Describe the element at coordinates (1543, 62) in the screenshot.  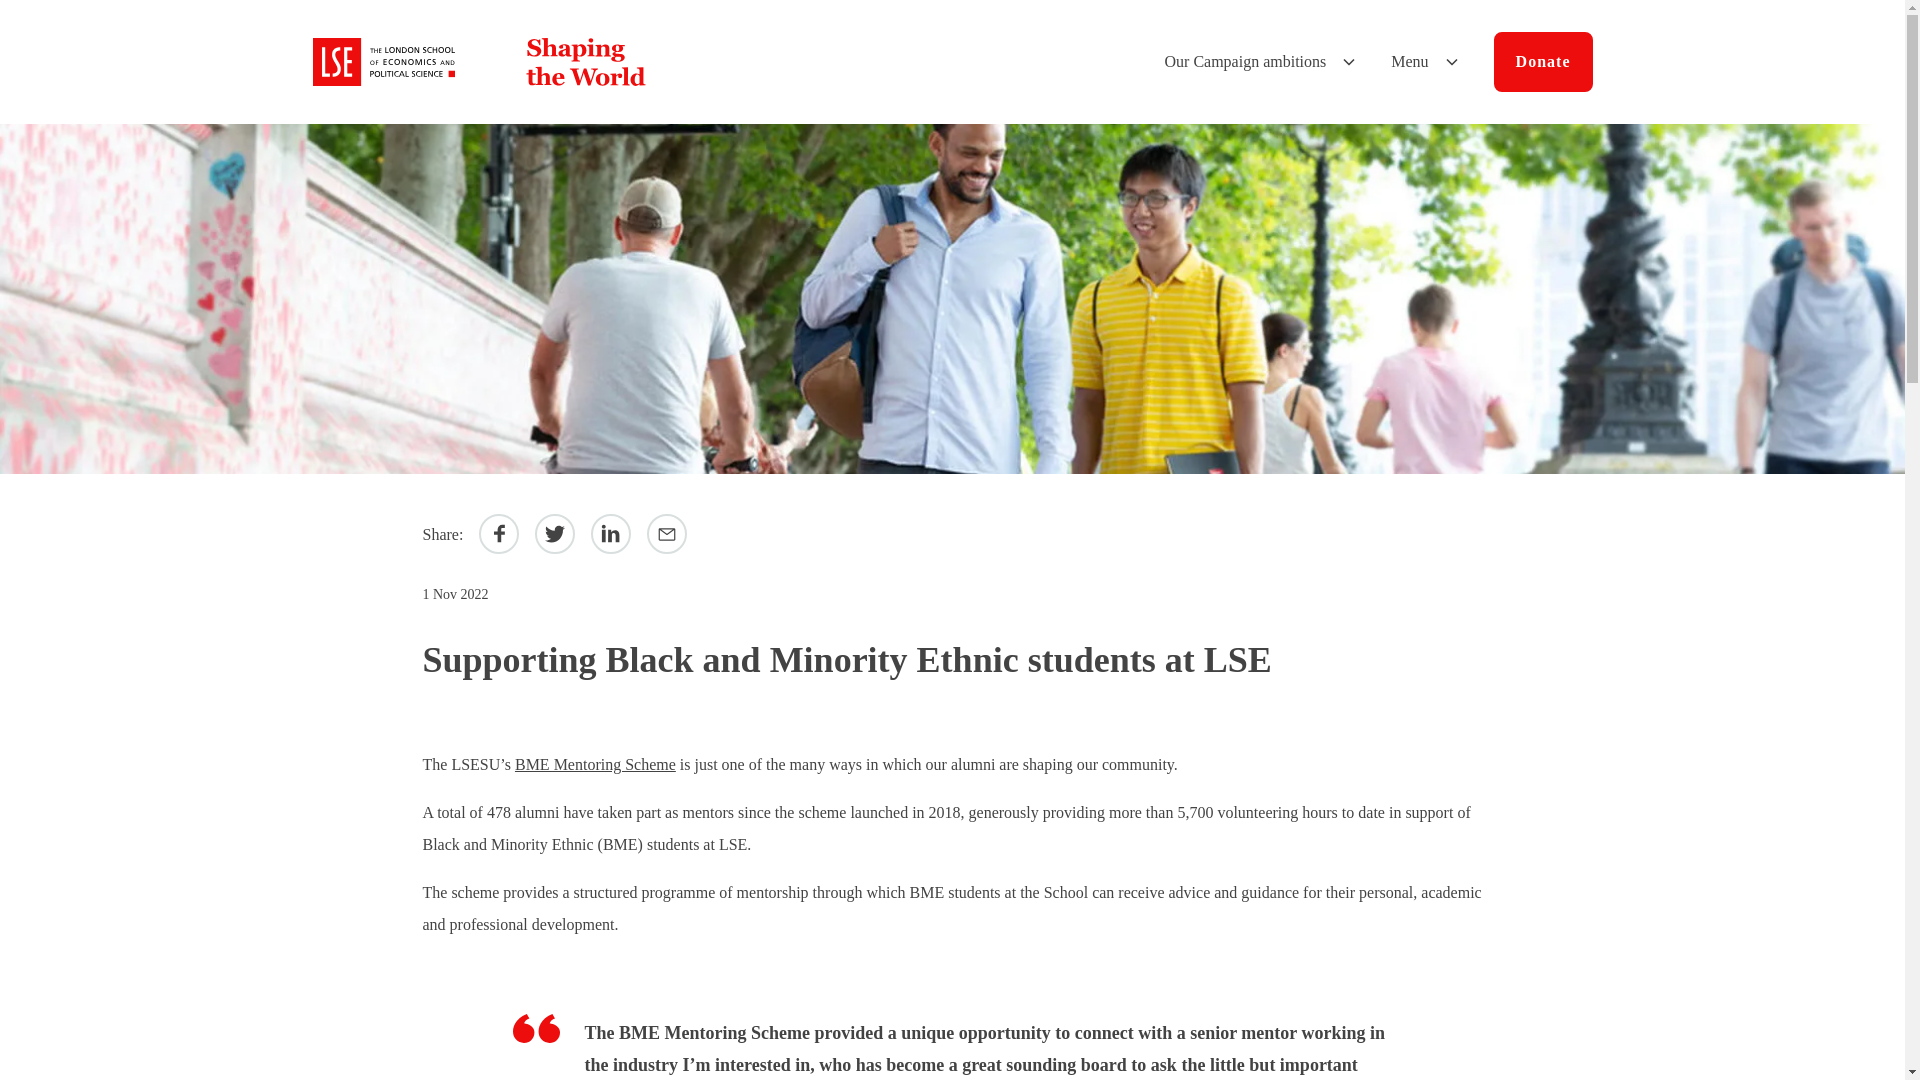
I see `Donate` at that location.